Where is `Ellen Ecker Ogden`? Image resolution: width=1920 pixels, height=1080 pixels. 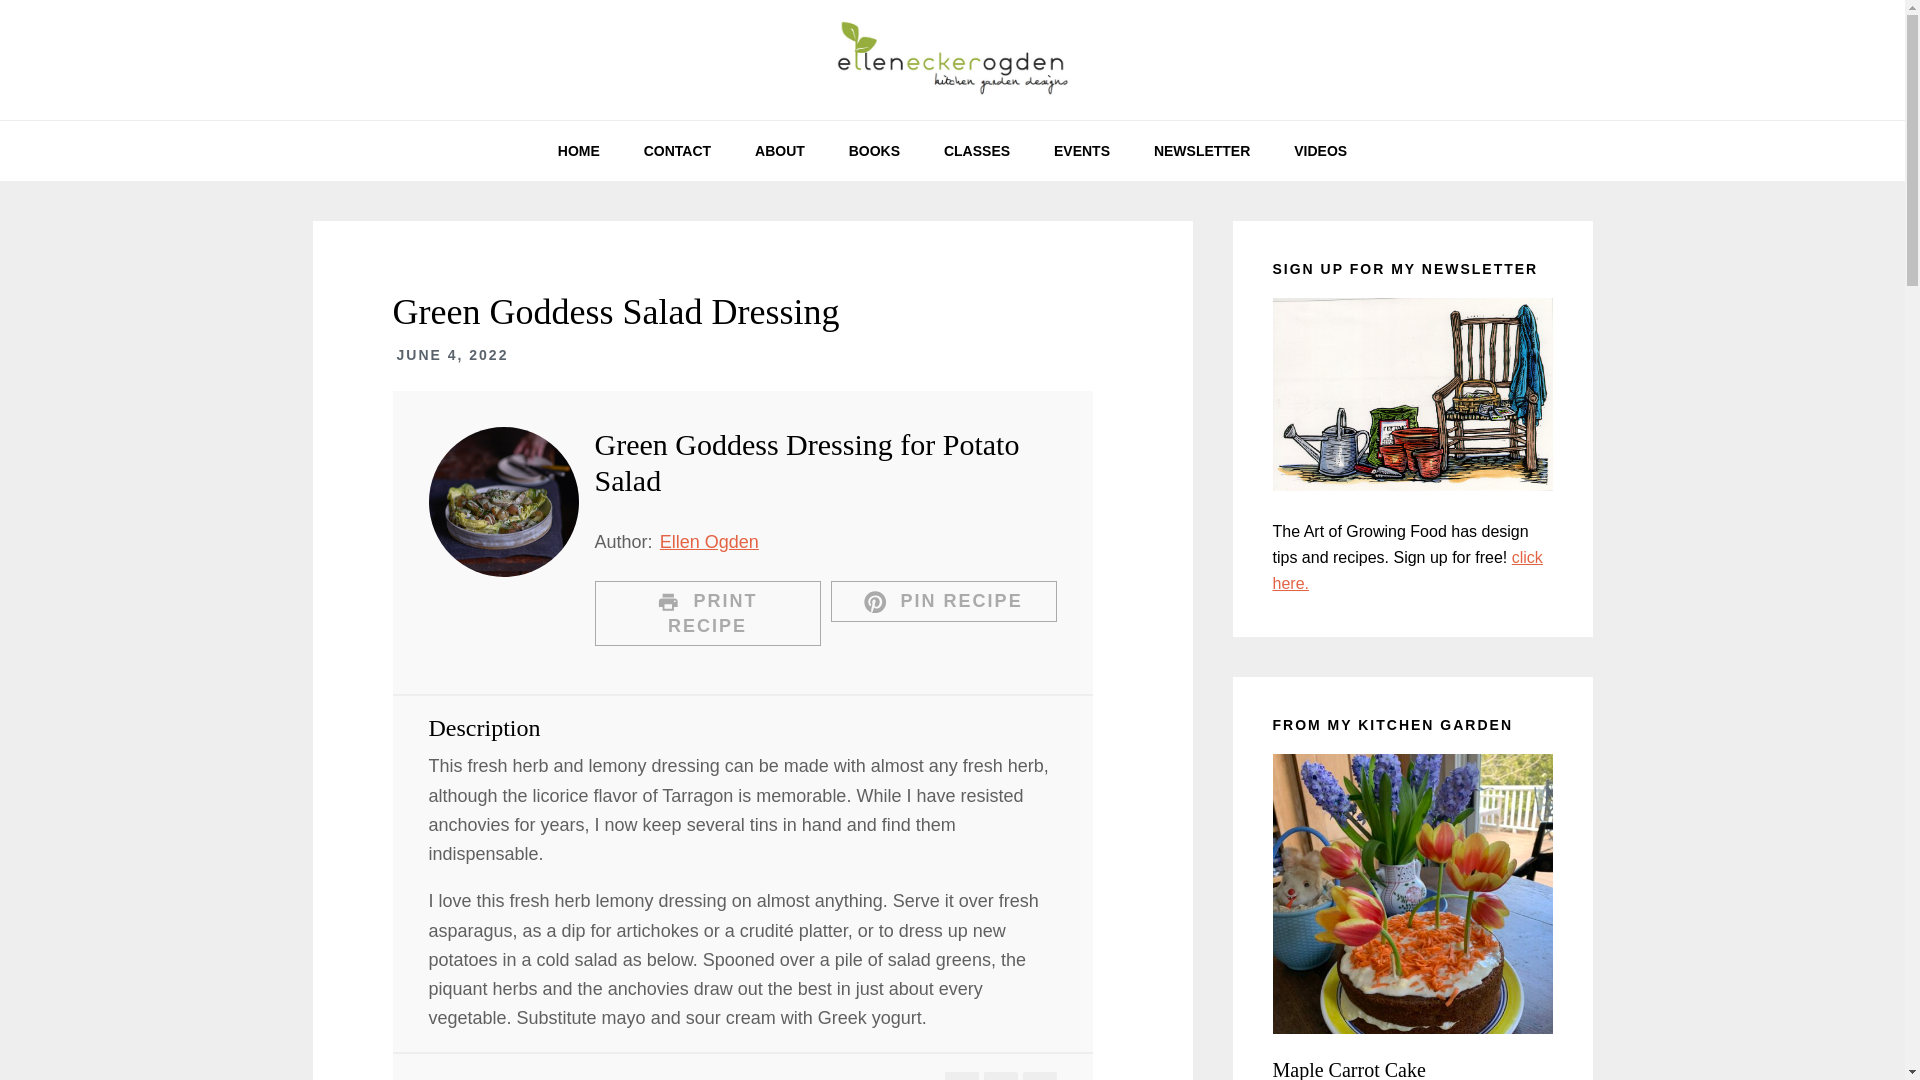
Ellen Ecker Ogden is located at coordinates (952, 60).